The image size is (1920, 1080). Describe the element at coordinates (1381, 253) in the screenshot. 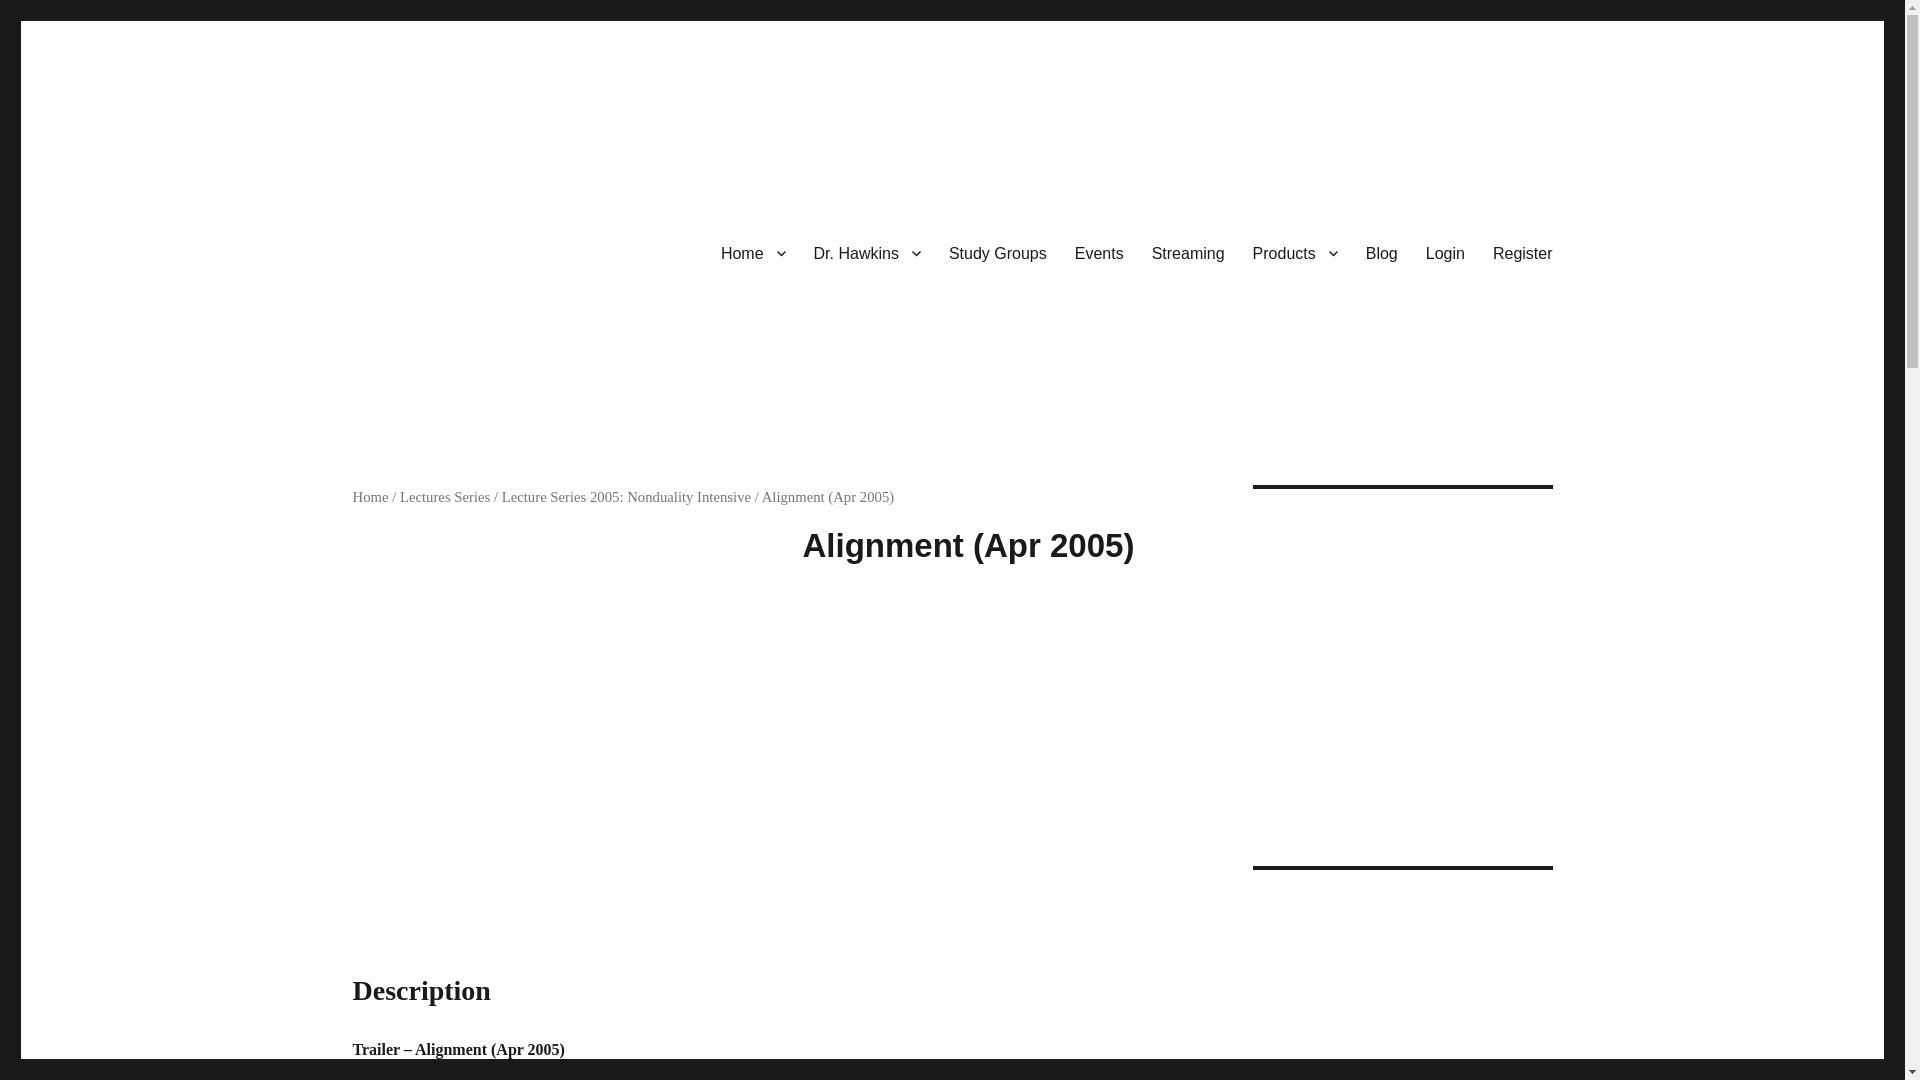

I see `Blog` at that location.